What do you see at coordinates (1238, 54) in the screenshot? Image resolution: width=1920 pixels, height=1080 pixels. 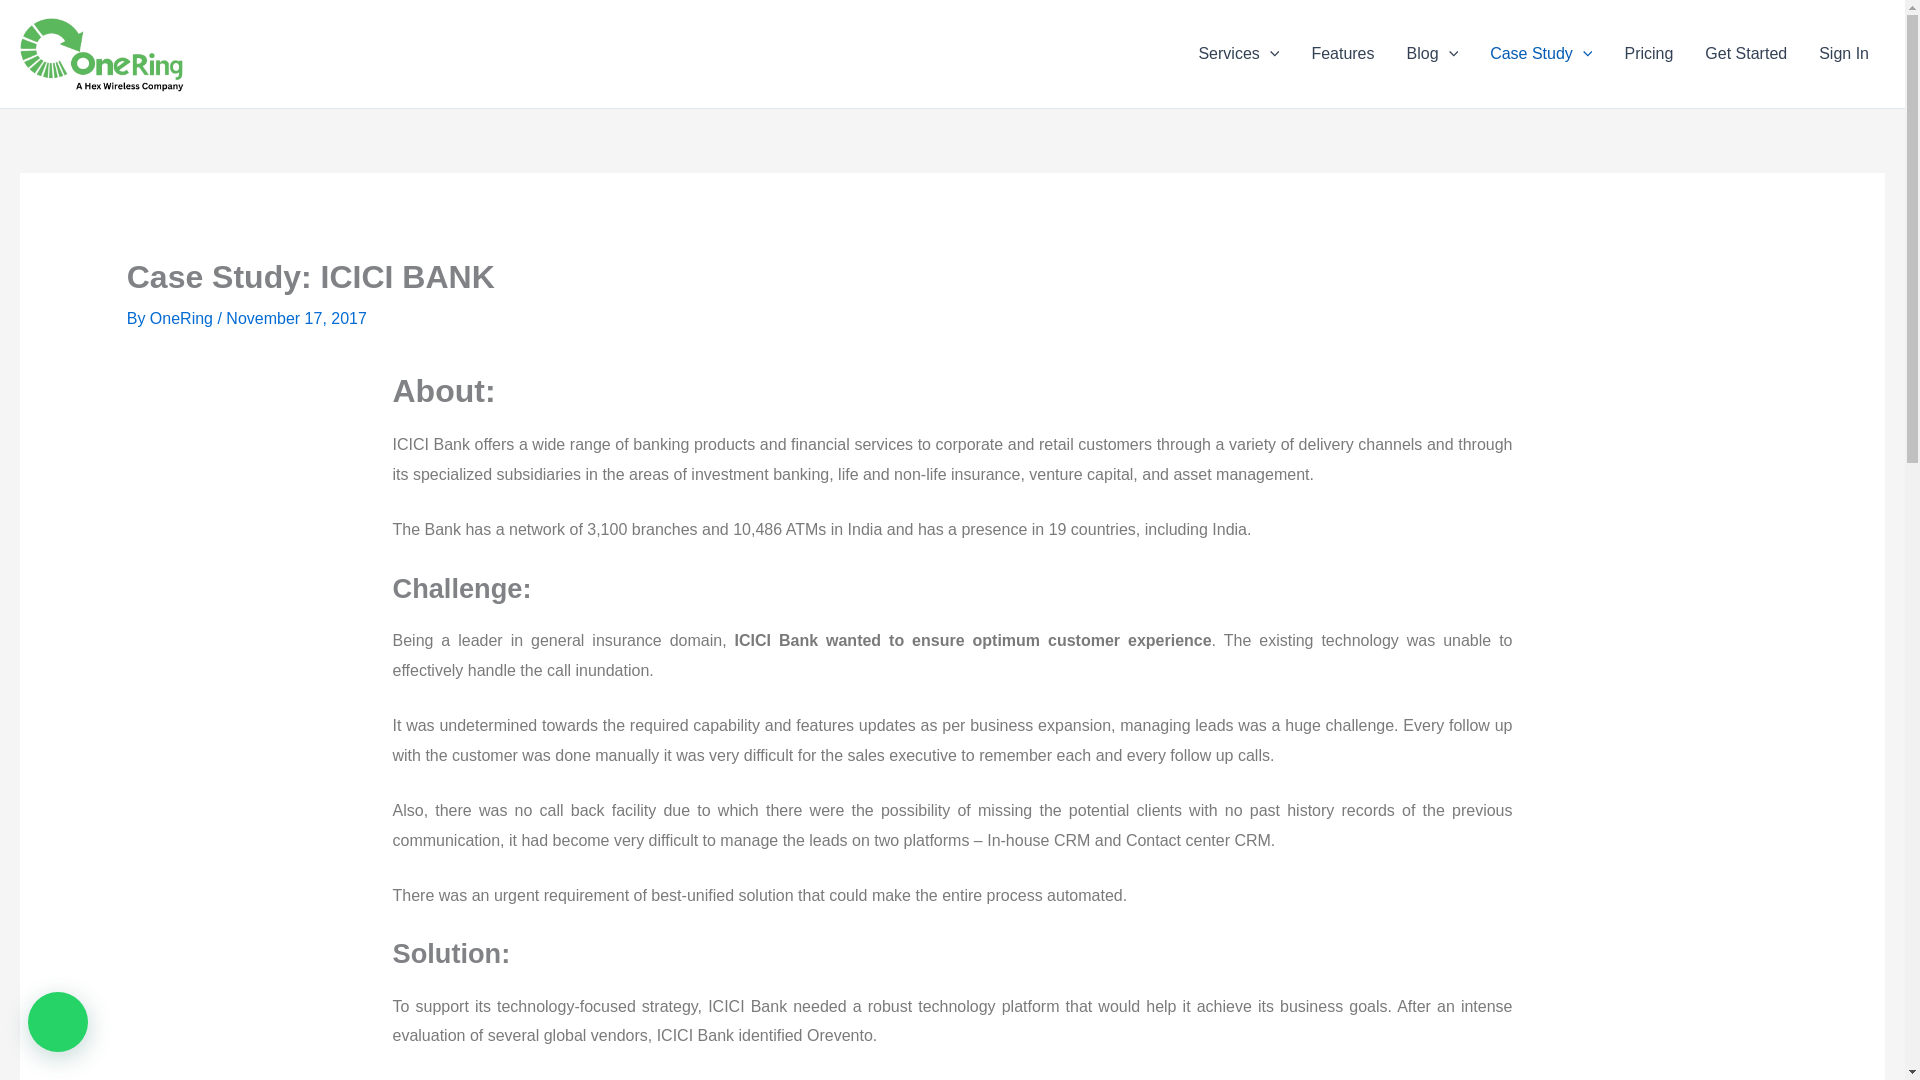 I see `Services` at bounding box center [1238, 54].